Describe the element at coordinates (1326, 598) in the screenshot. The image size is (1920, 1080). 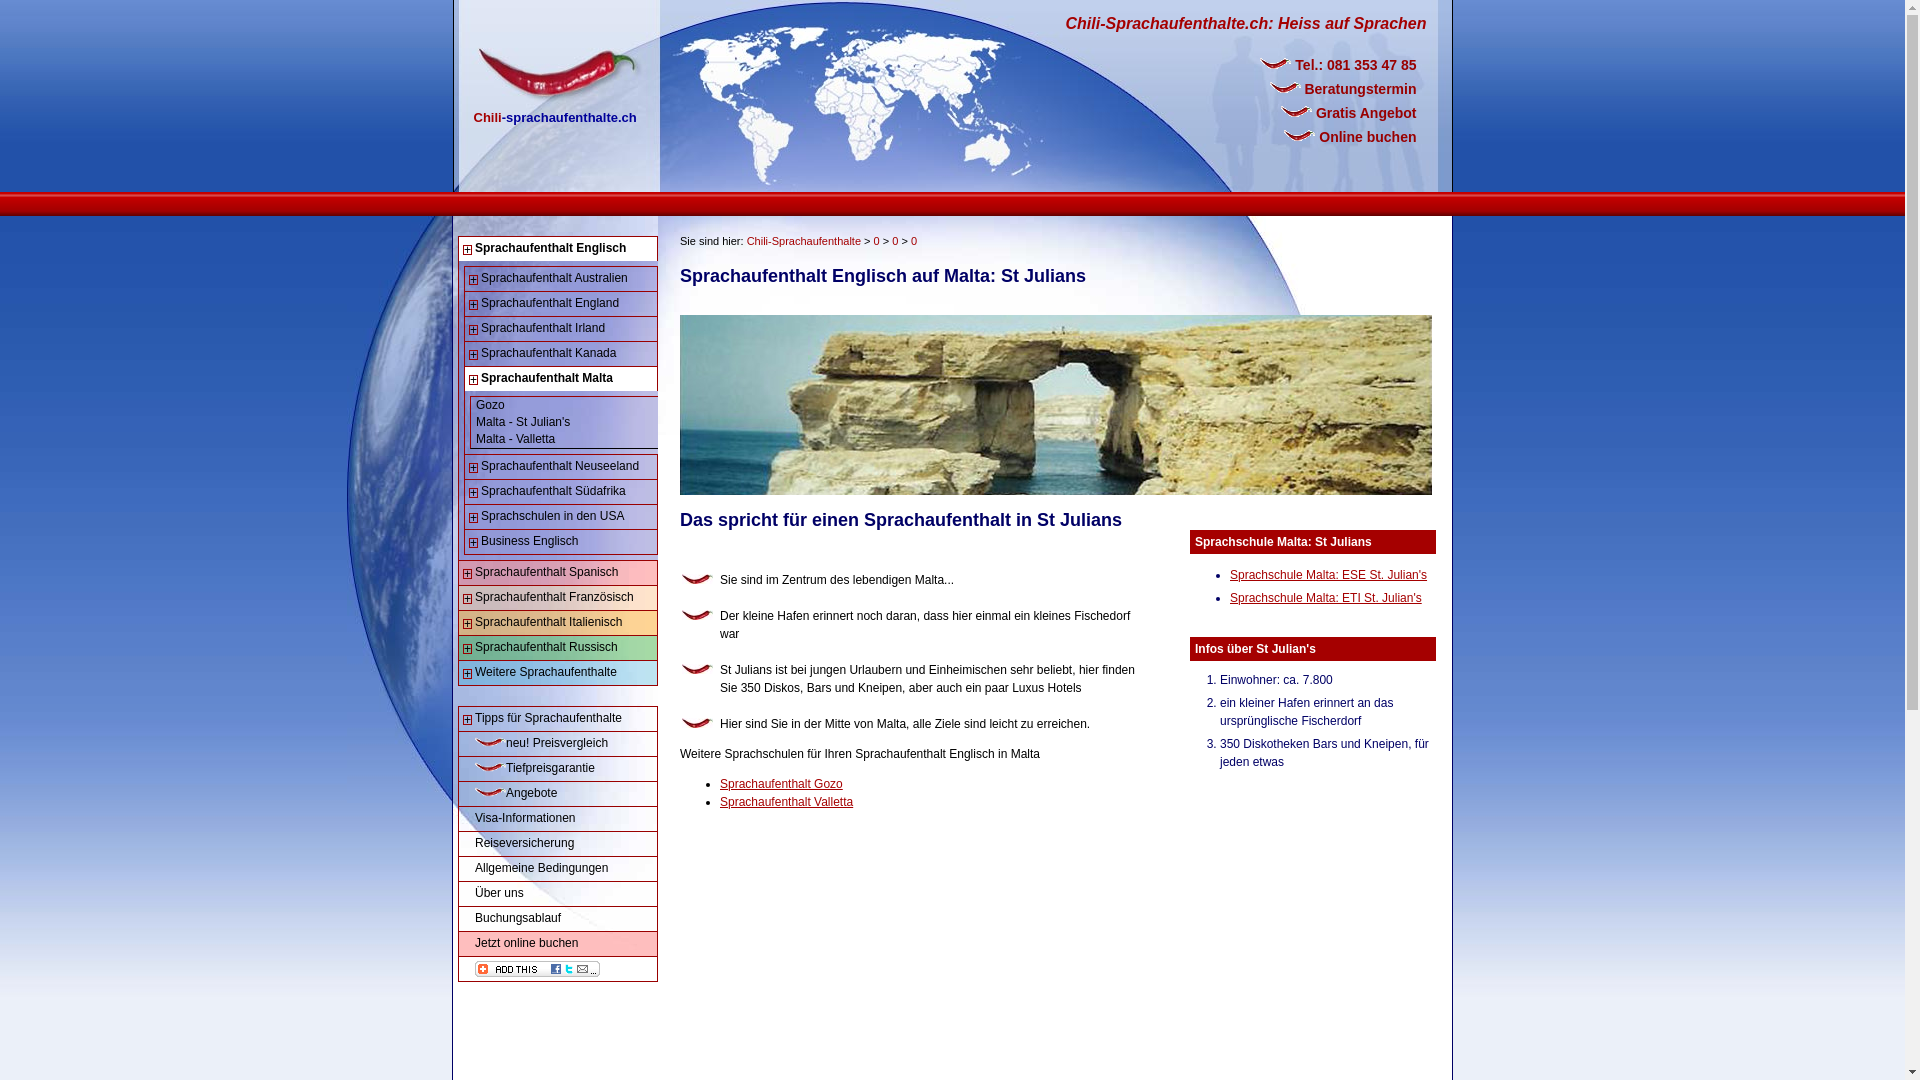
I see `Sprachschule Malta: ETI St. Julian's` at that location.